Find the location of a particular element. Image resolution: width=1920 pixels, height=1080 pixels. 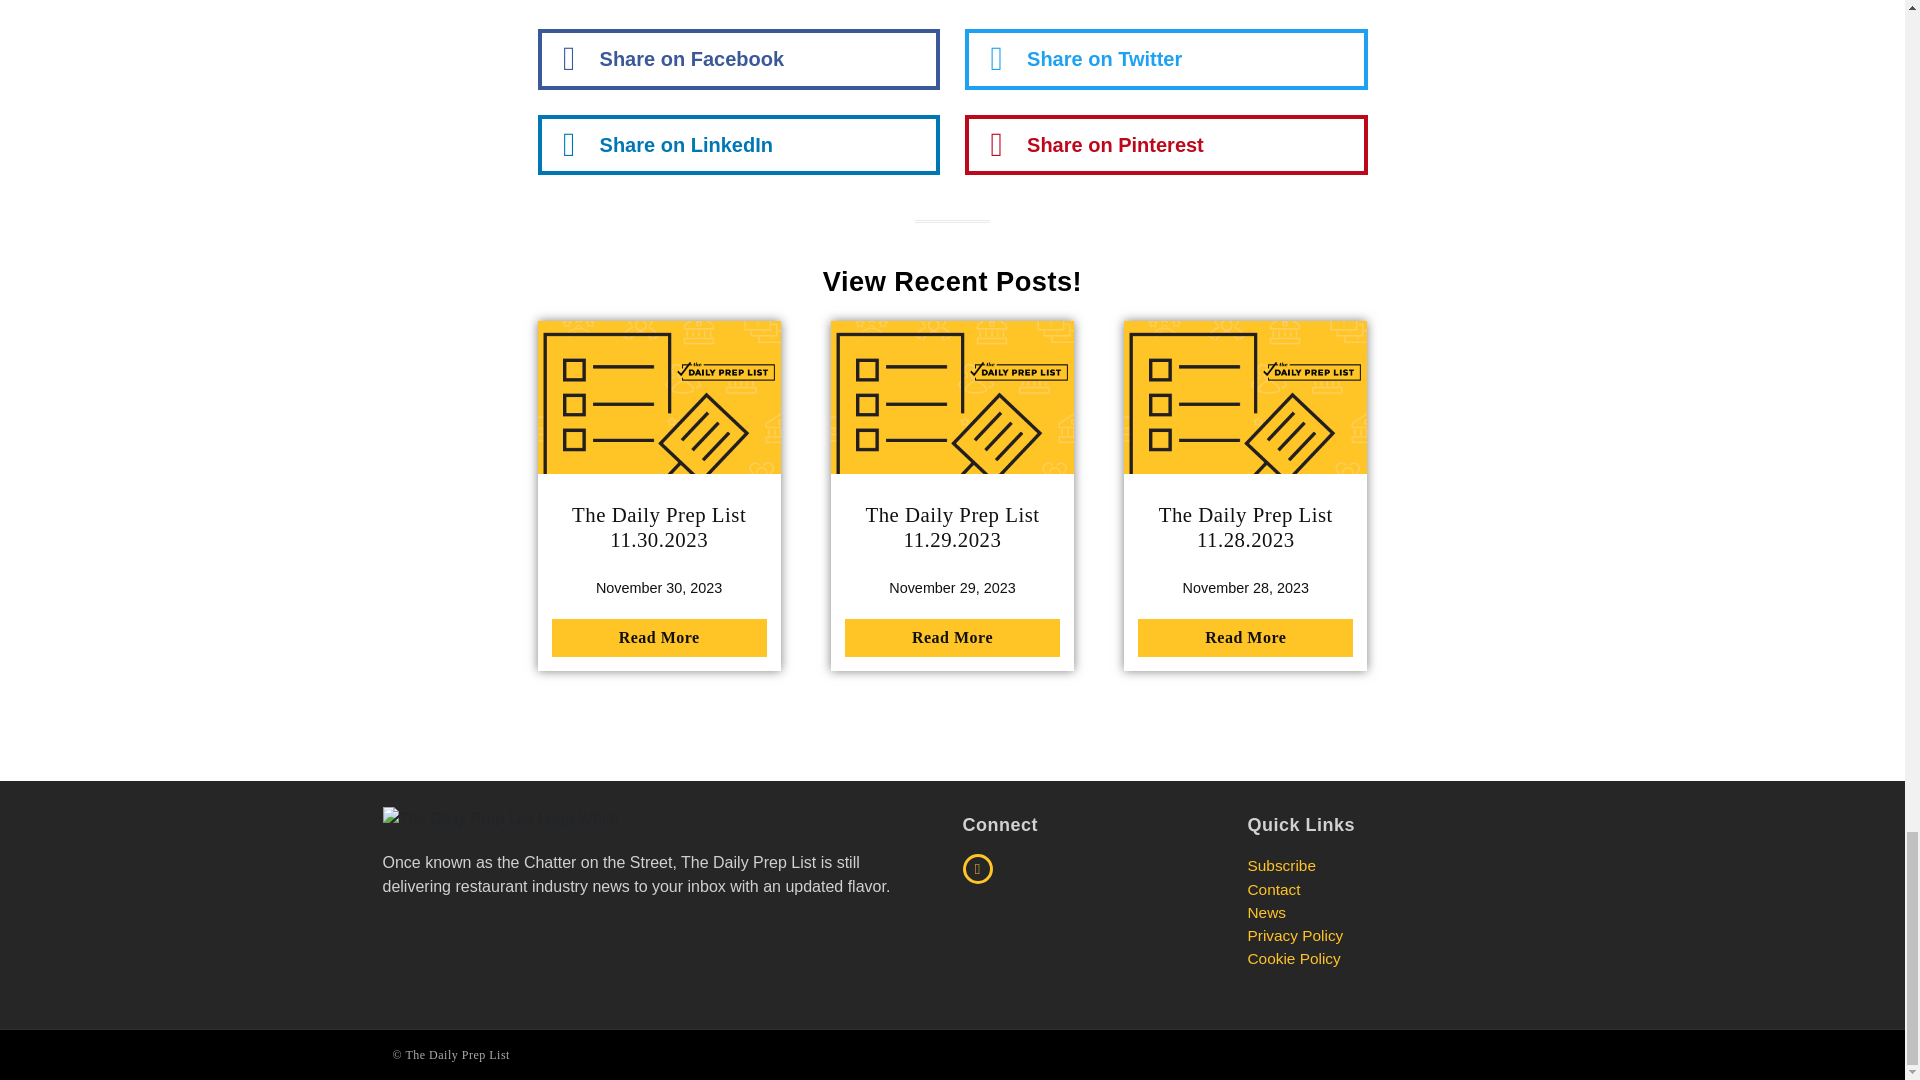

Read More is located at coordinates (659, 637).